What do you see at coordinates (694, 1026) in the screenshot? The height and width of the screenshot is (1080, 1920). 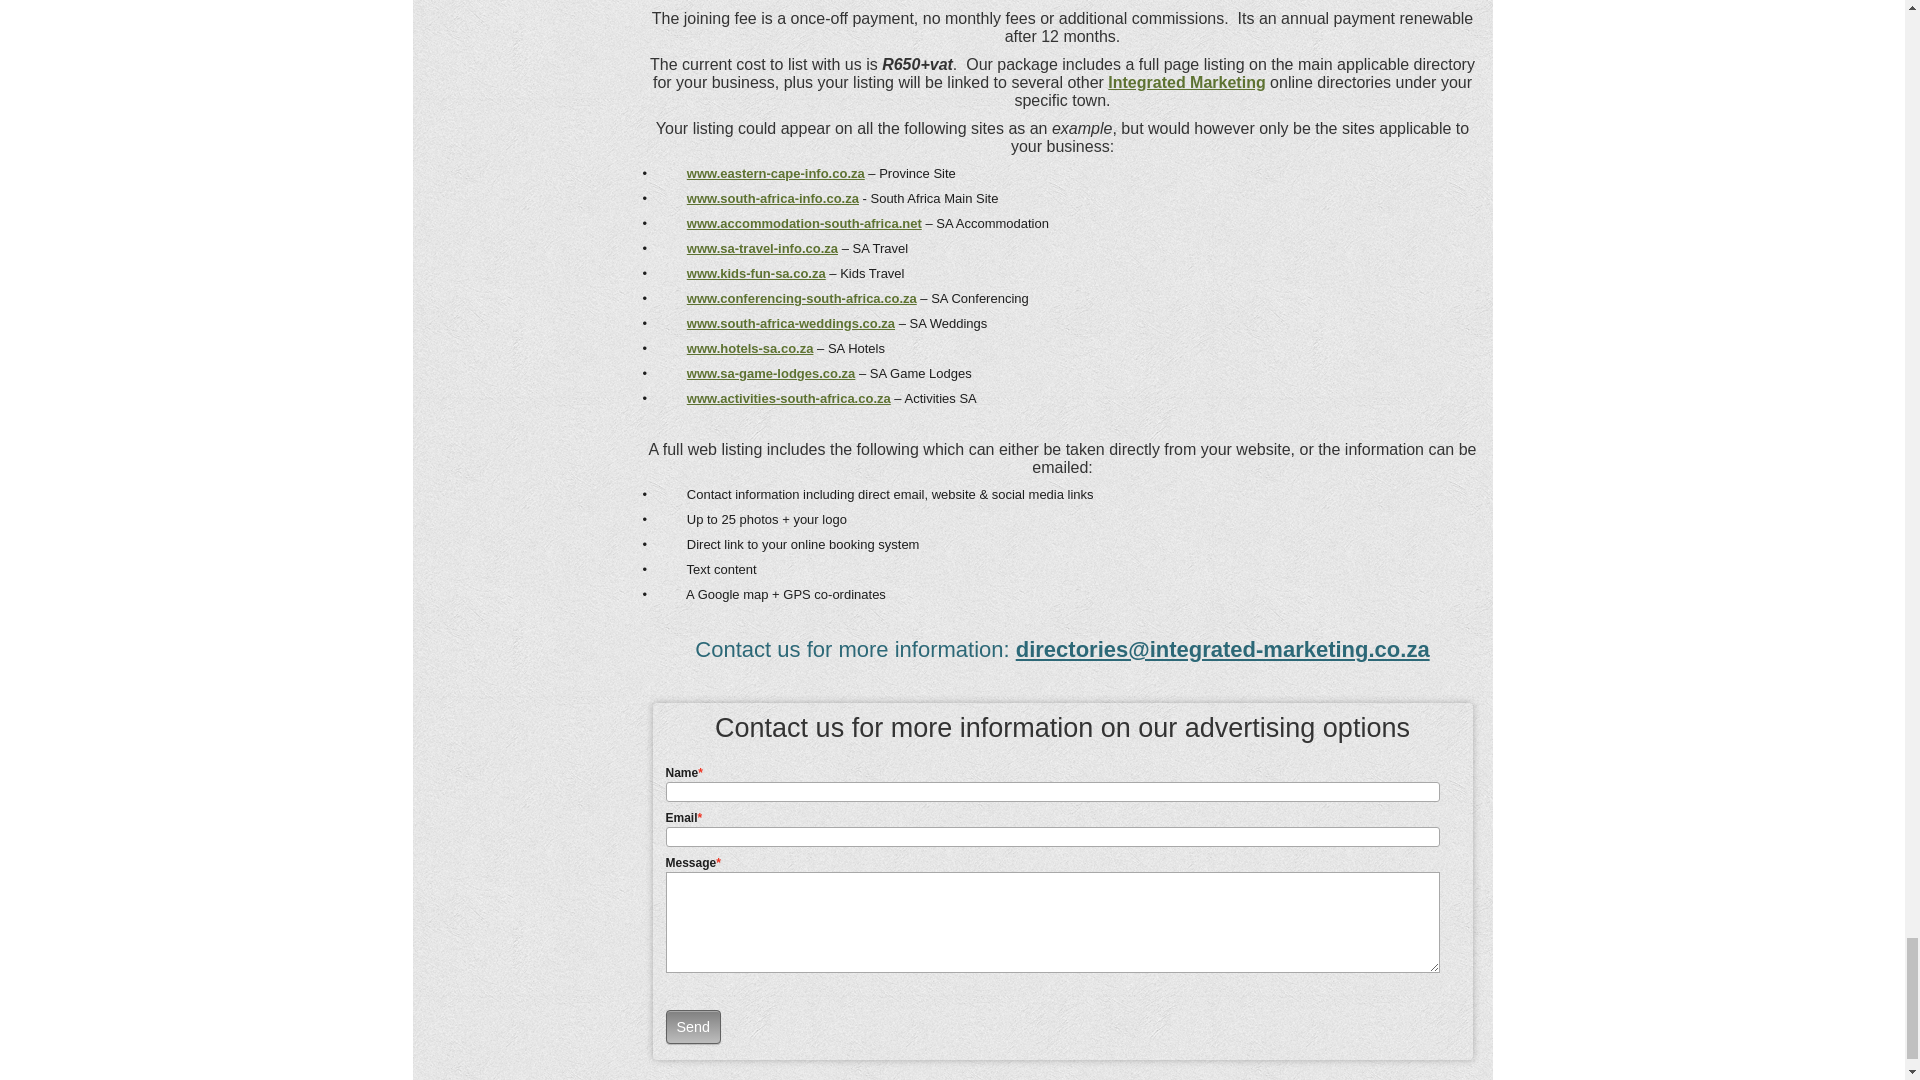 I see `Send` at bounding box center [694, 1026].